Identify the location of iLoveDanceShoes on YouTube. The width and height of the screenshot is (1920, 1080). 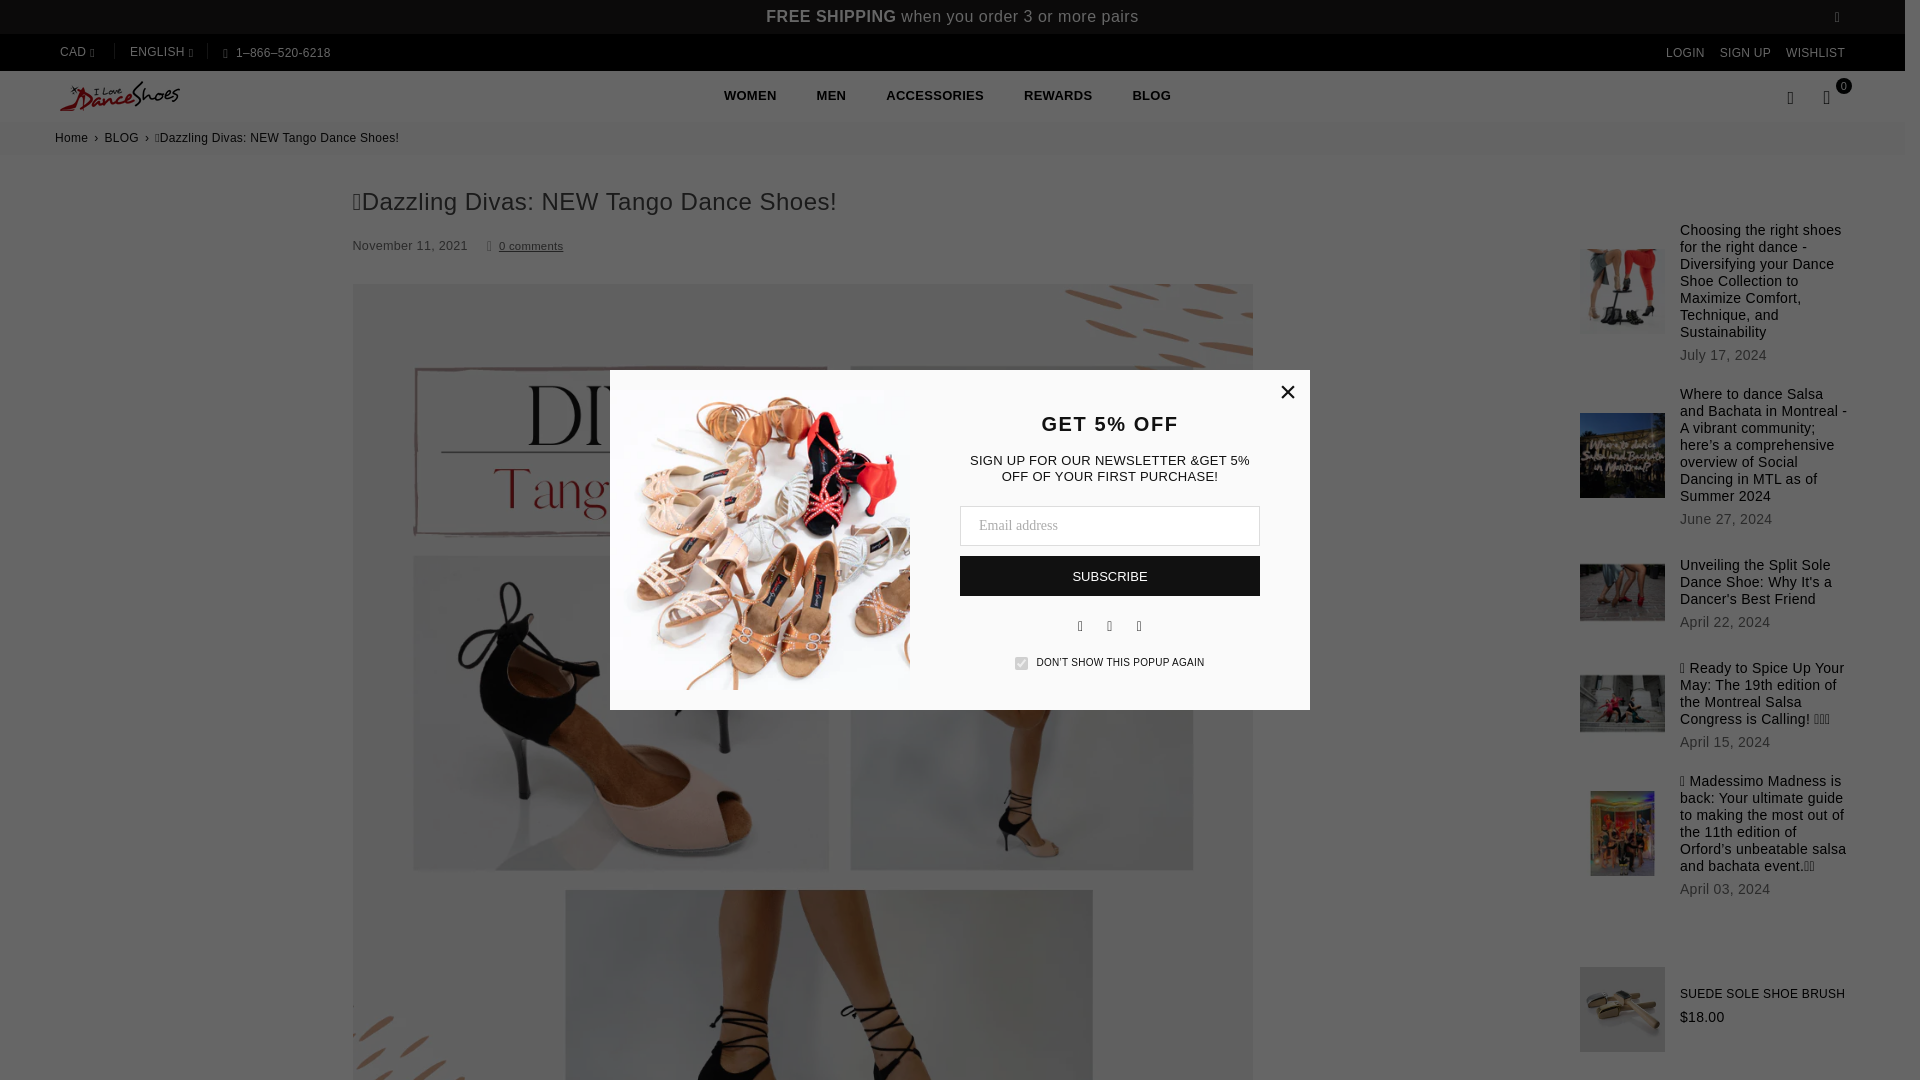
(1139, 626).